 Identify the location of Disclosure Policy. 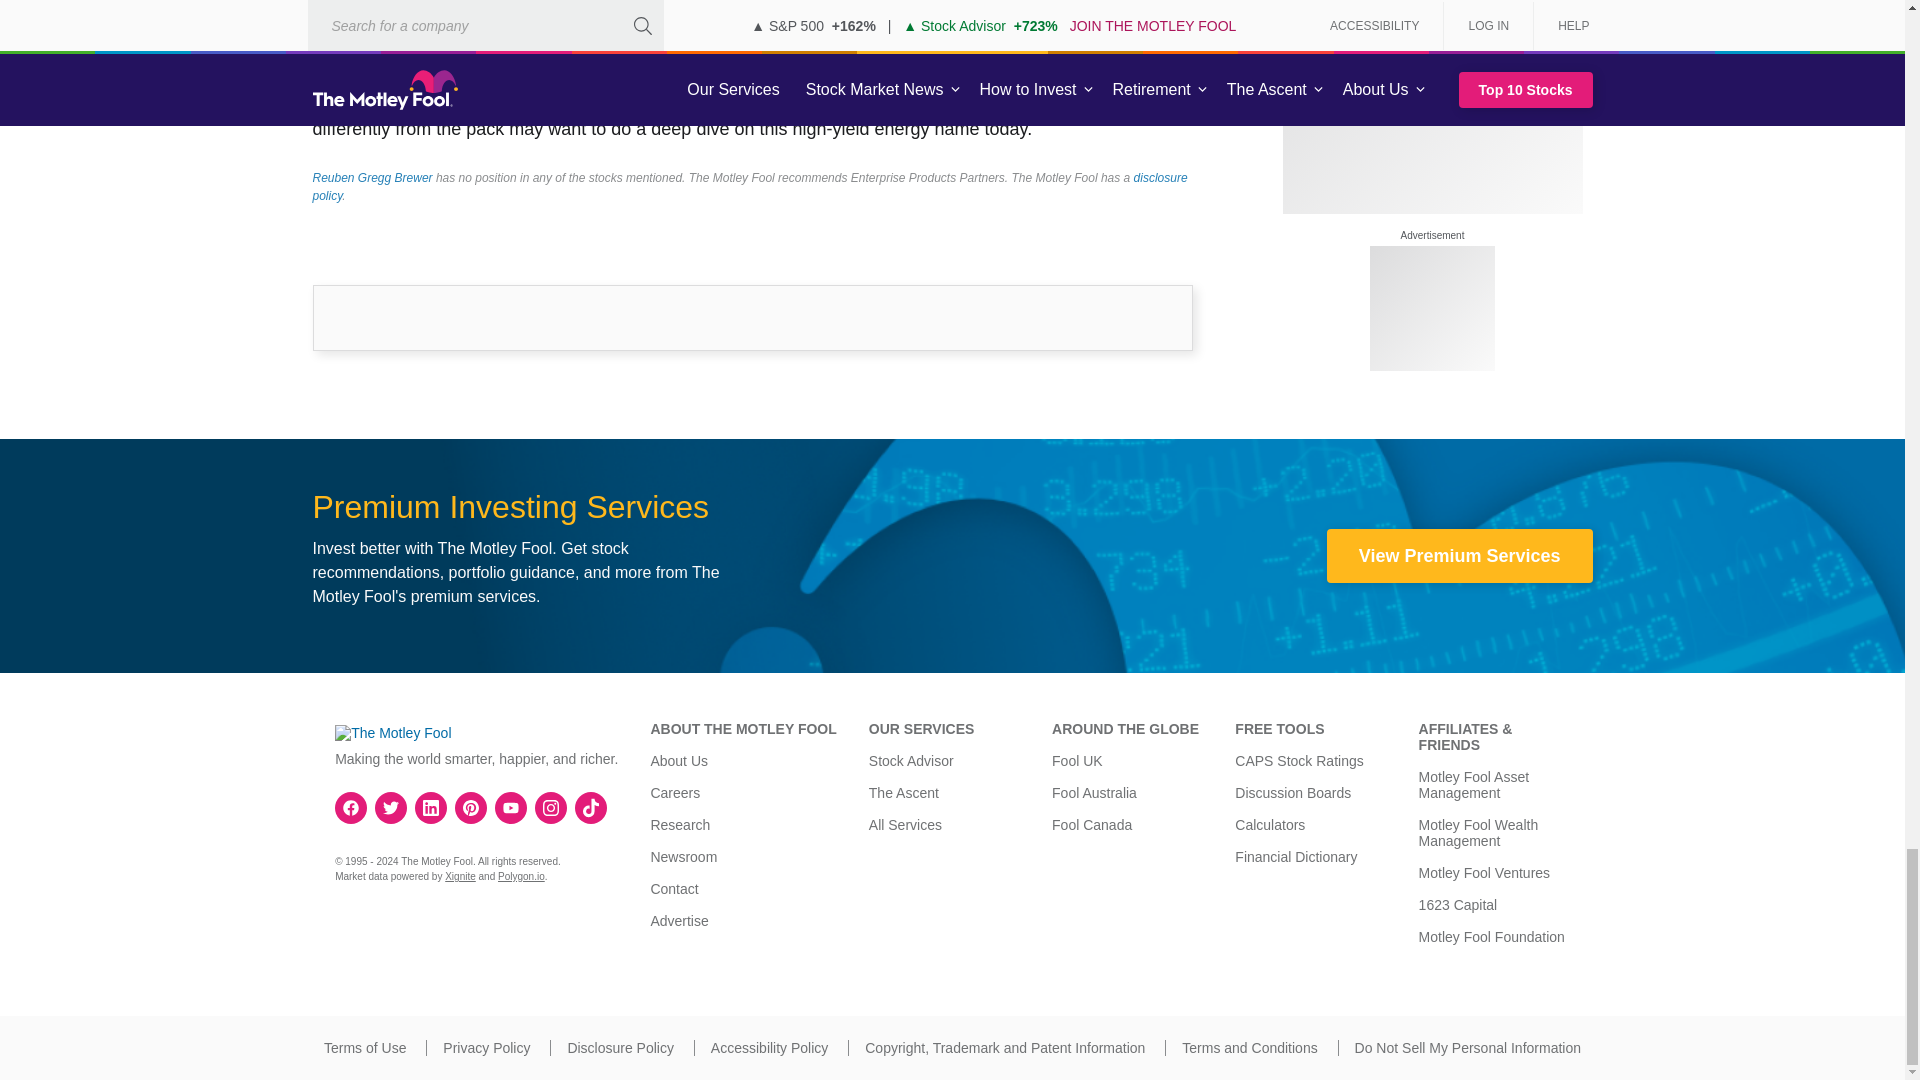
(620, 1048).